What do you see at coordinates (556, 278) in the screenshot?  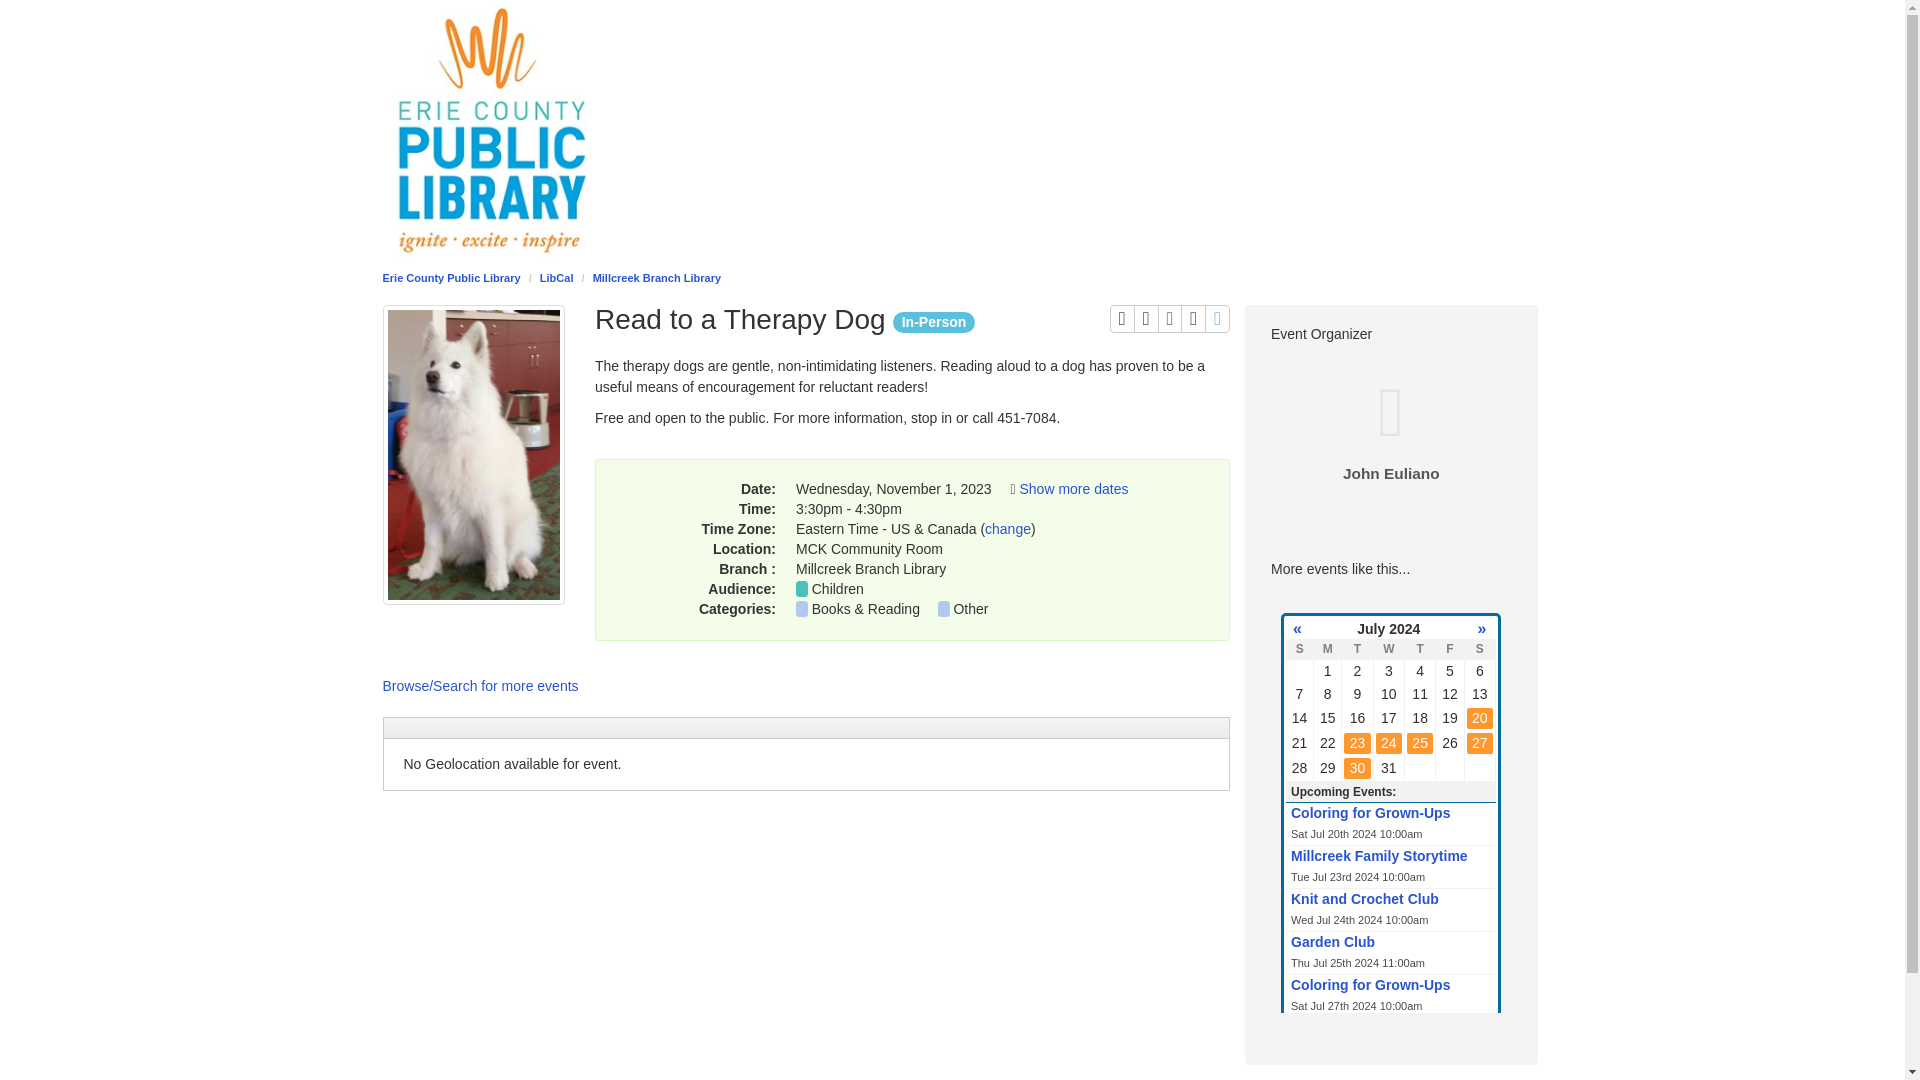 I see `LibCal` at bounding box center [556, 278].